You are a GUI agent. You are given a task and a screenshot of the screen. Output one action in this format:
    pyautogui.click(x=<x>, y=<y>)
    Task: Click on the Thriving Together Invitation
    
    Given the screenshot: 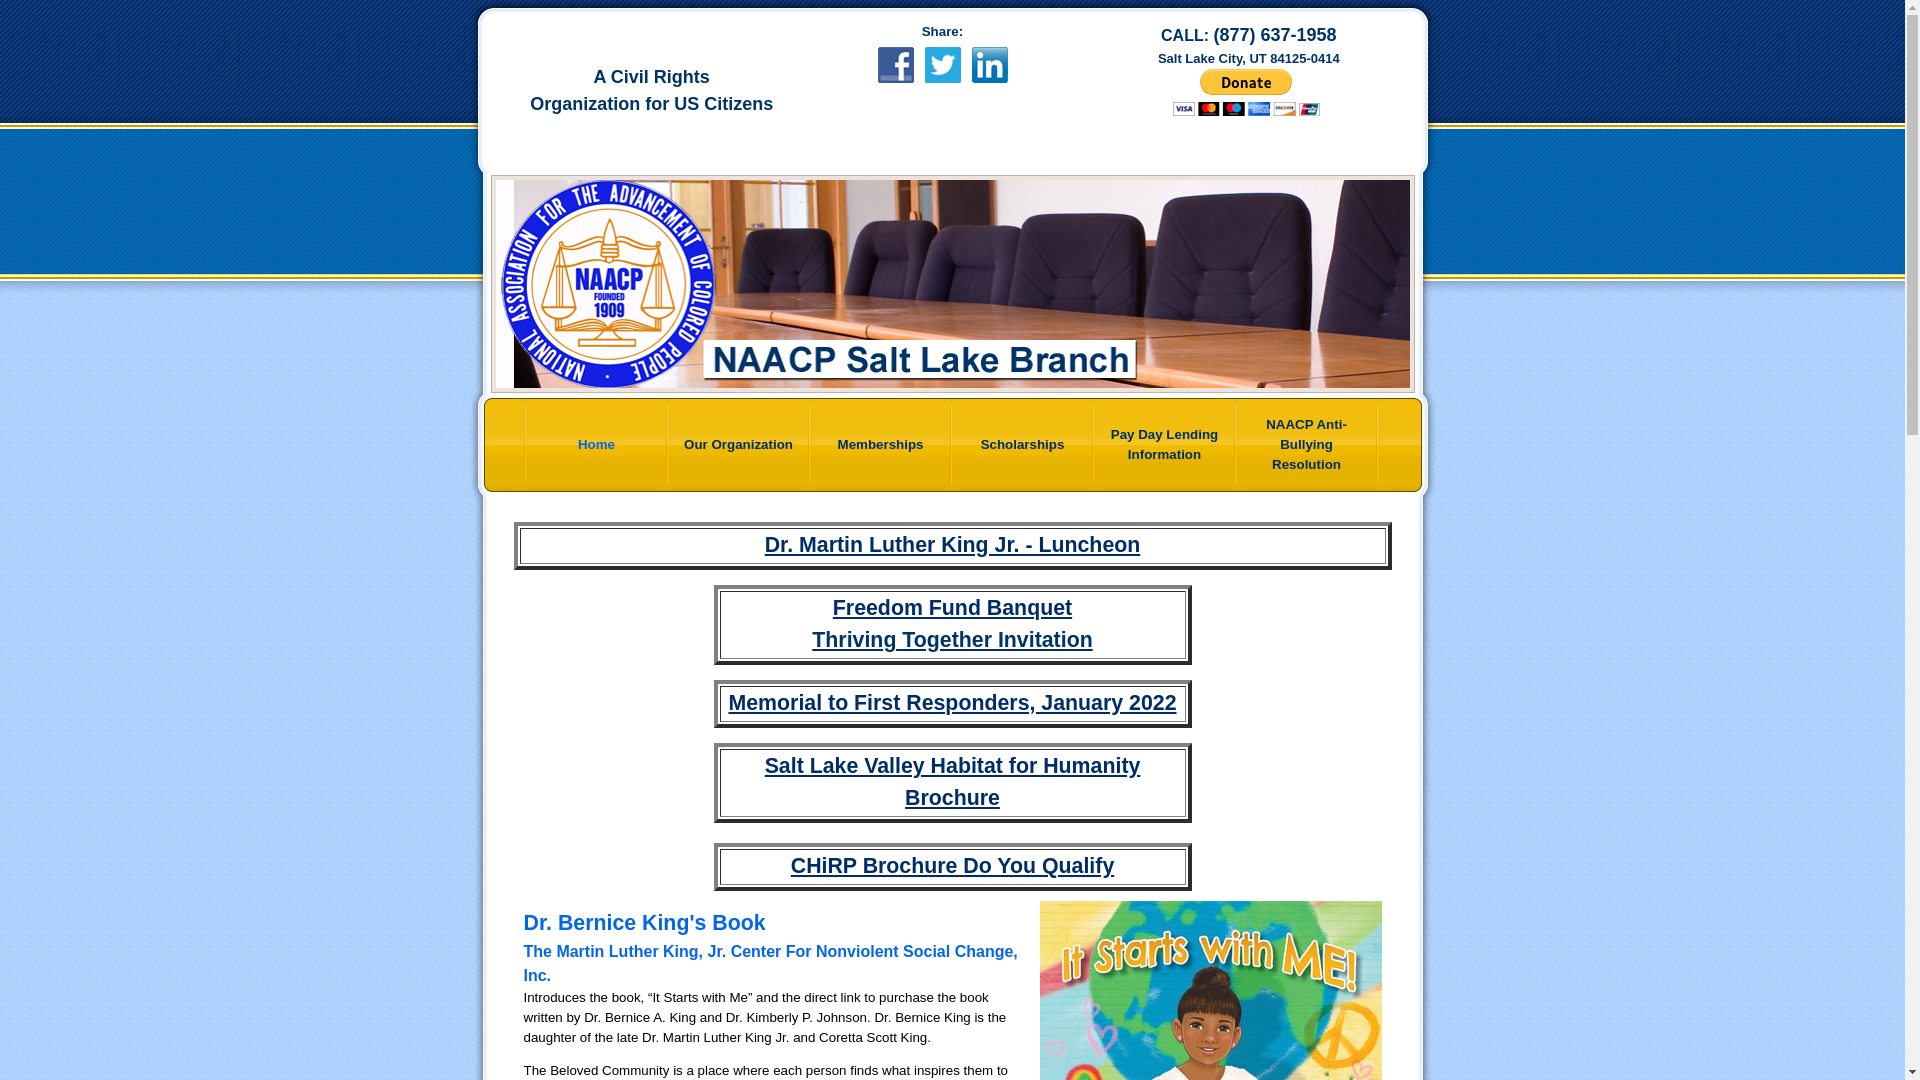 What is the action you would take?
    pyautogui.click(x=952, y=640)
    